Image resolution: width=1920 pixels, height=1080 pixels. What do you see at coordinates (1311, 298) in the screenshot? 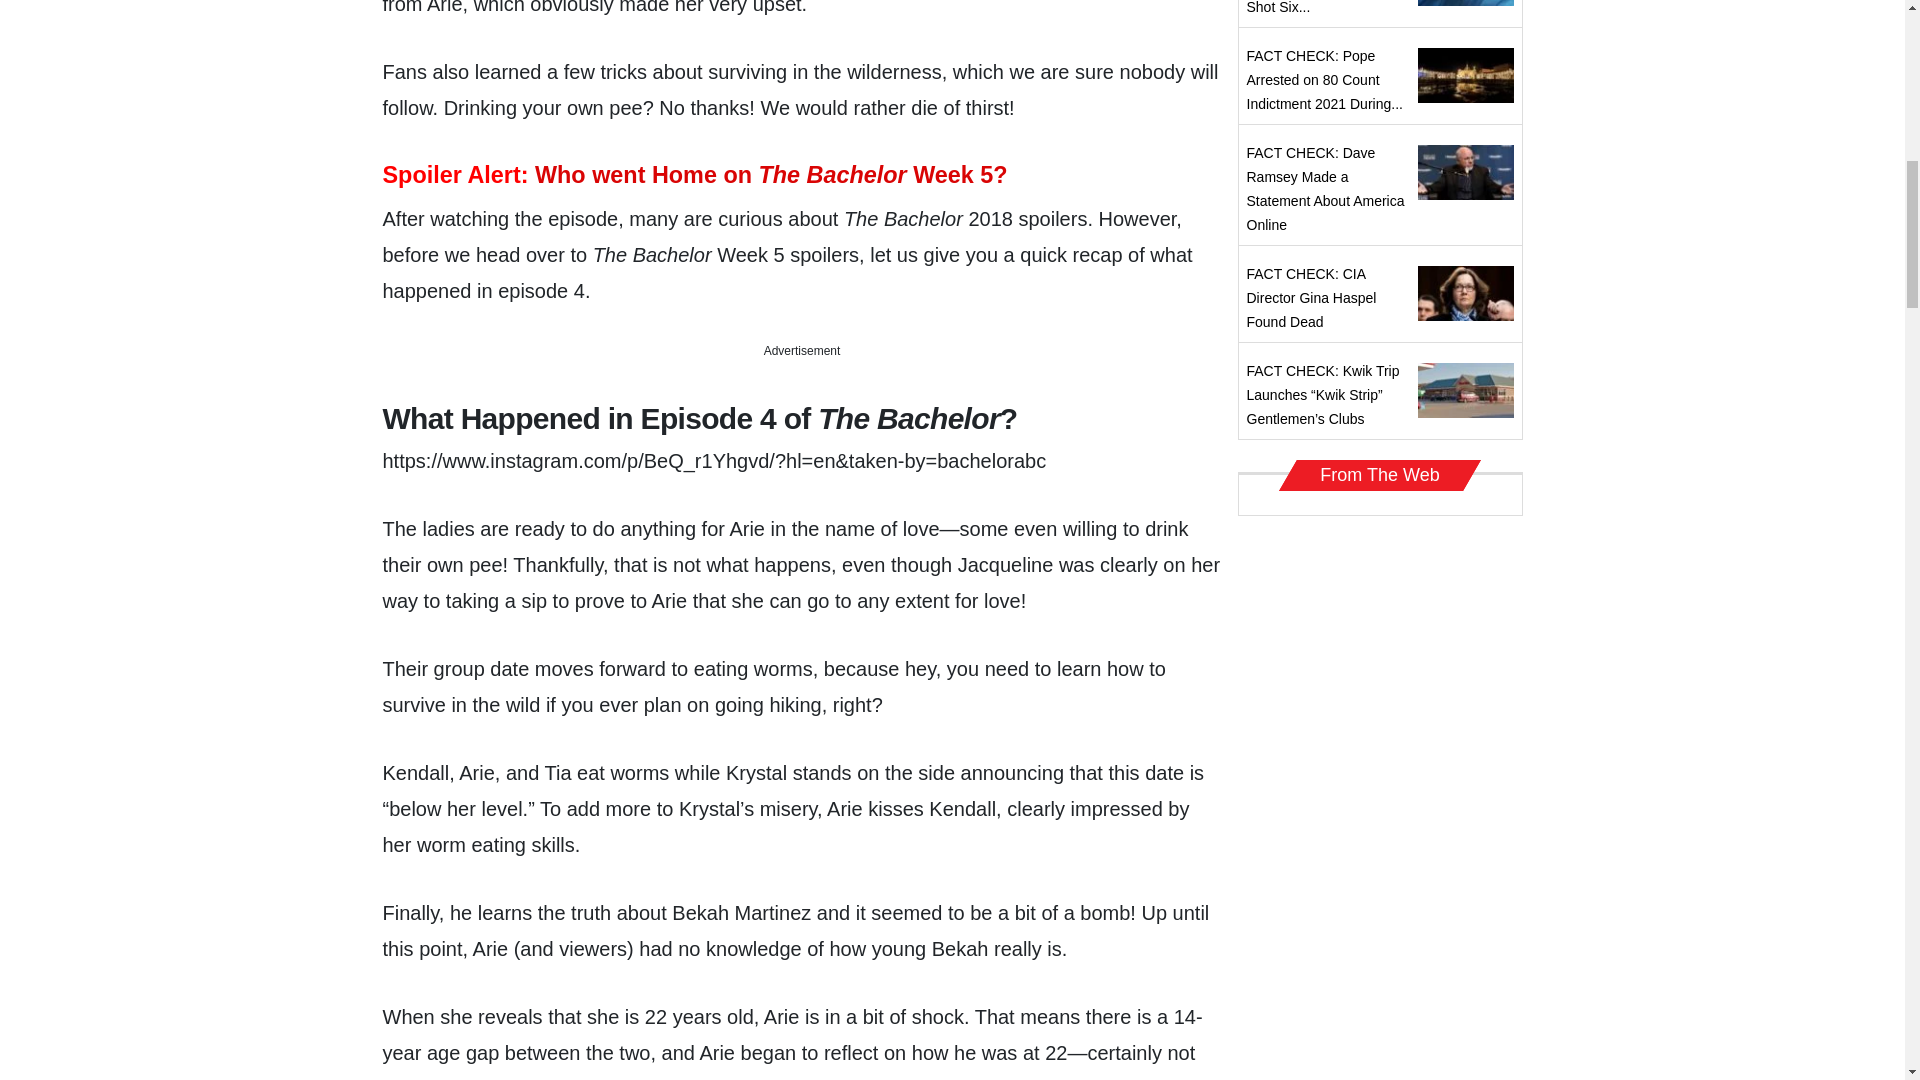
I see `FACT CHECK: CIA Director Gina Haspel Found Dead` at bounding box center [1311, 298].